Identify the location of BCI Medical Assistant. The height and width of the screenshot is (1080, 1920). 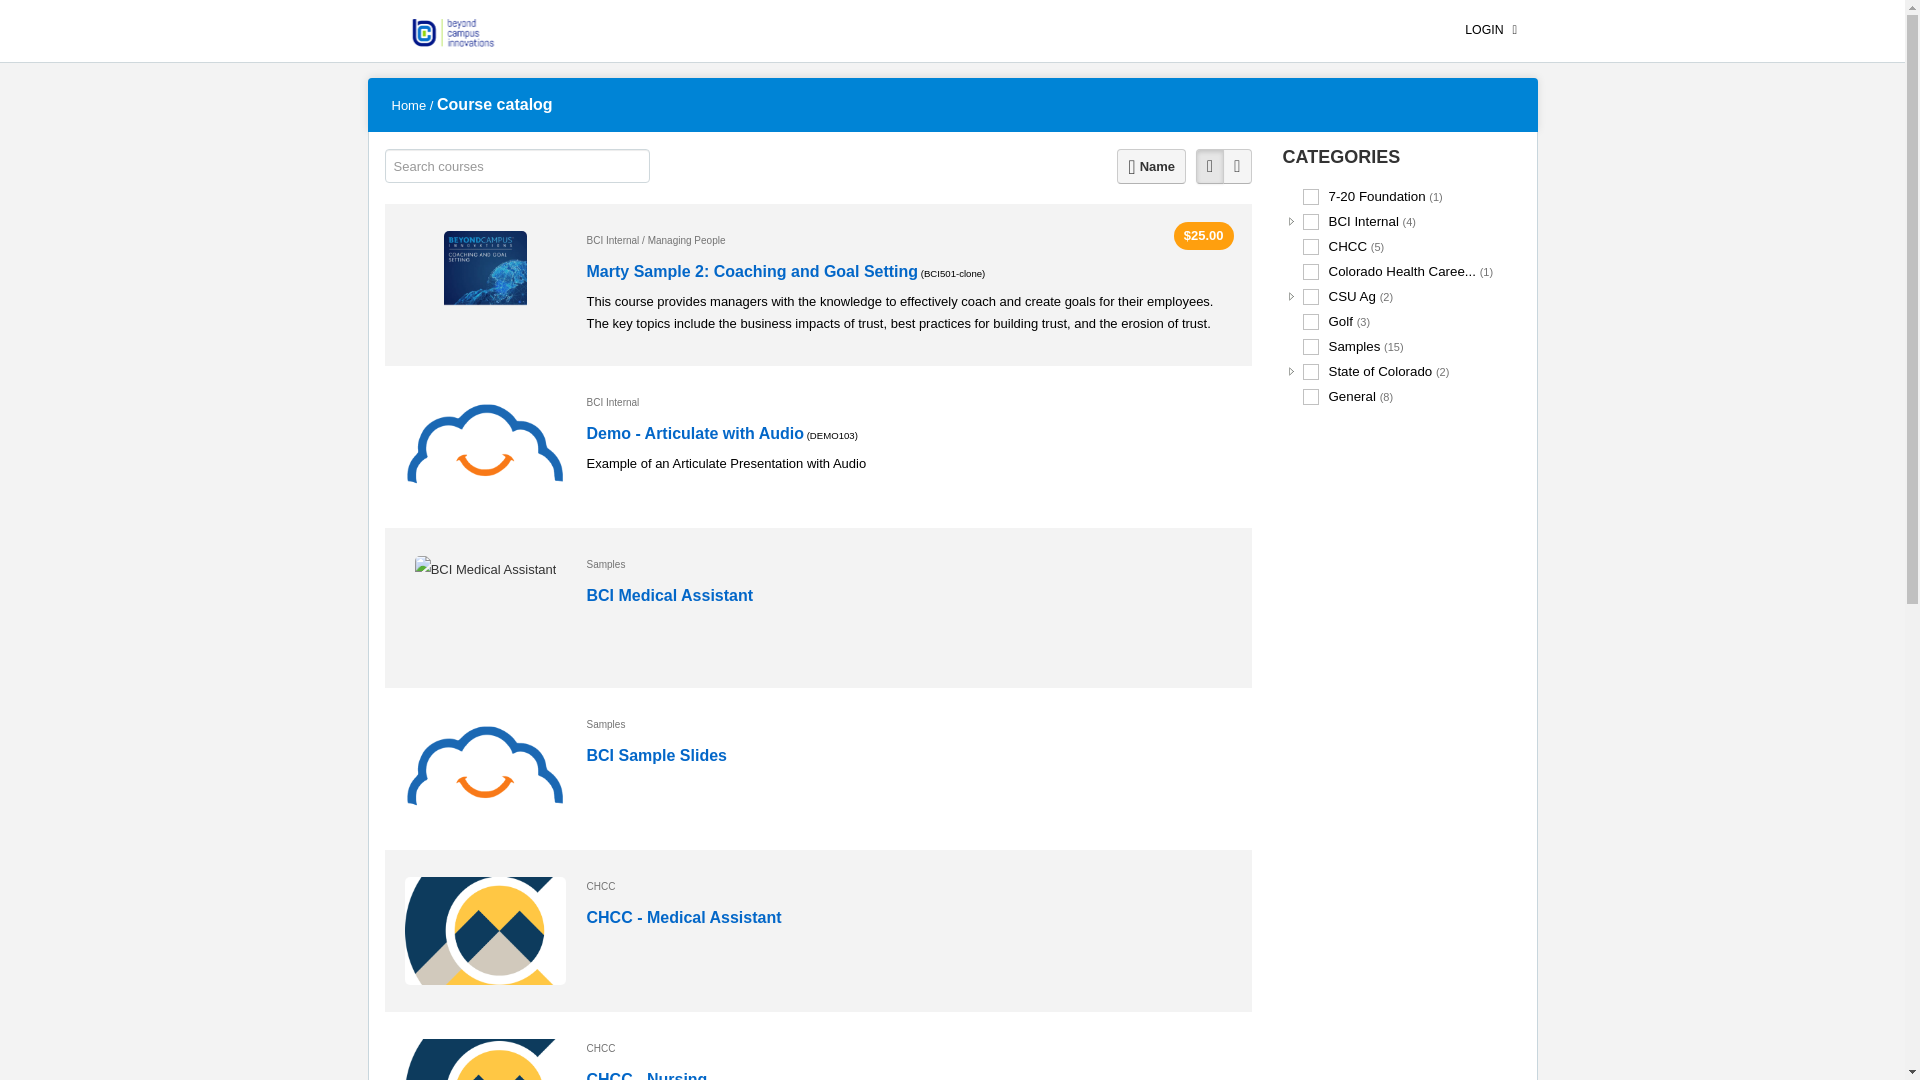
(668, 595).